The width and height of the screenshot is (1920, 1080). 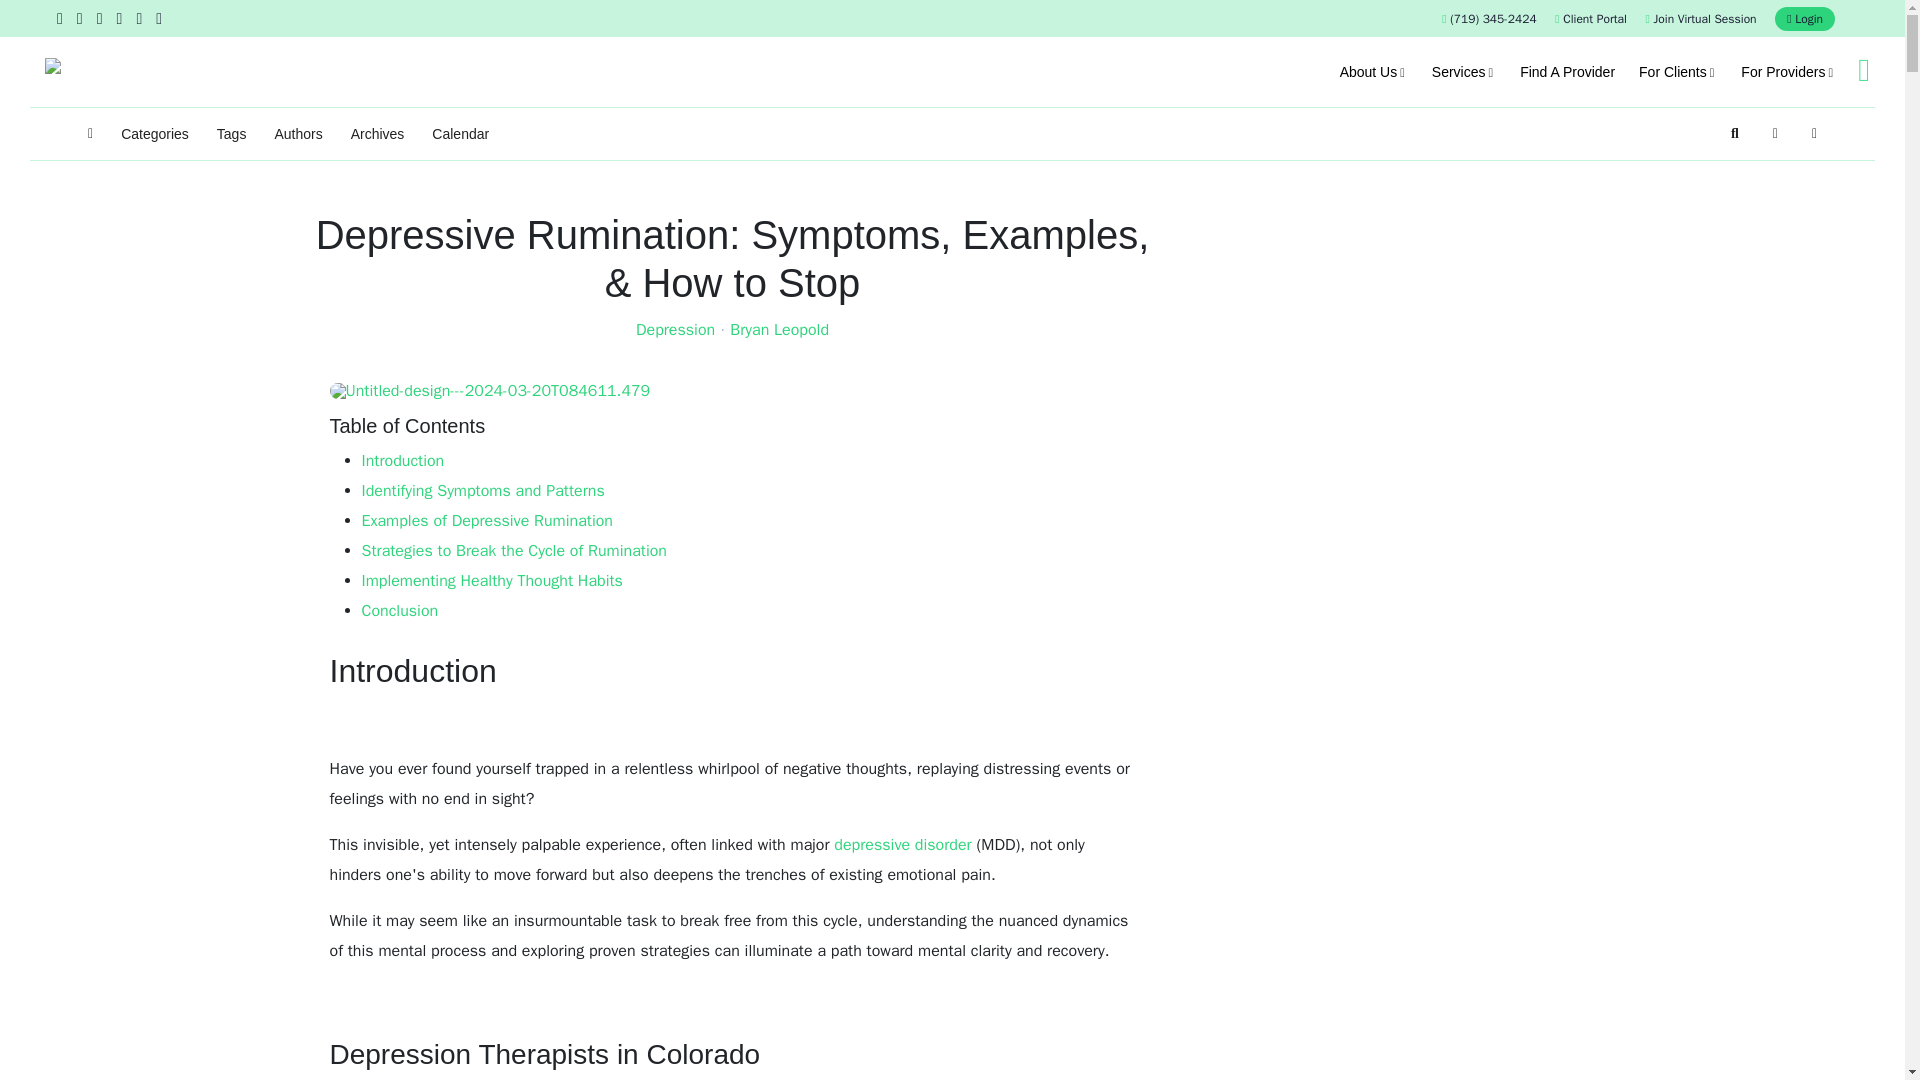 I want to click on Archives, so click(x=378, y=134).